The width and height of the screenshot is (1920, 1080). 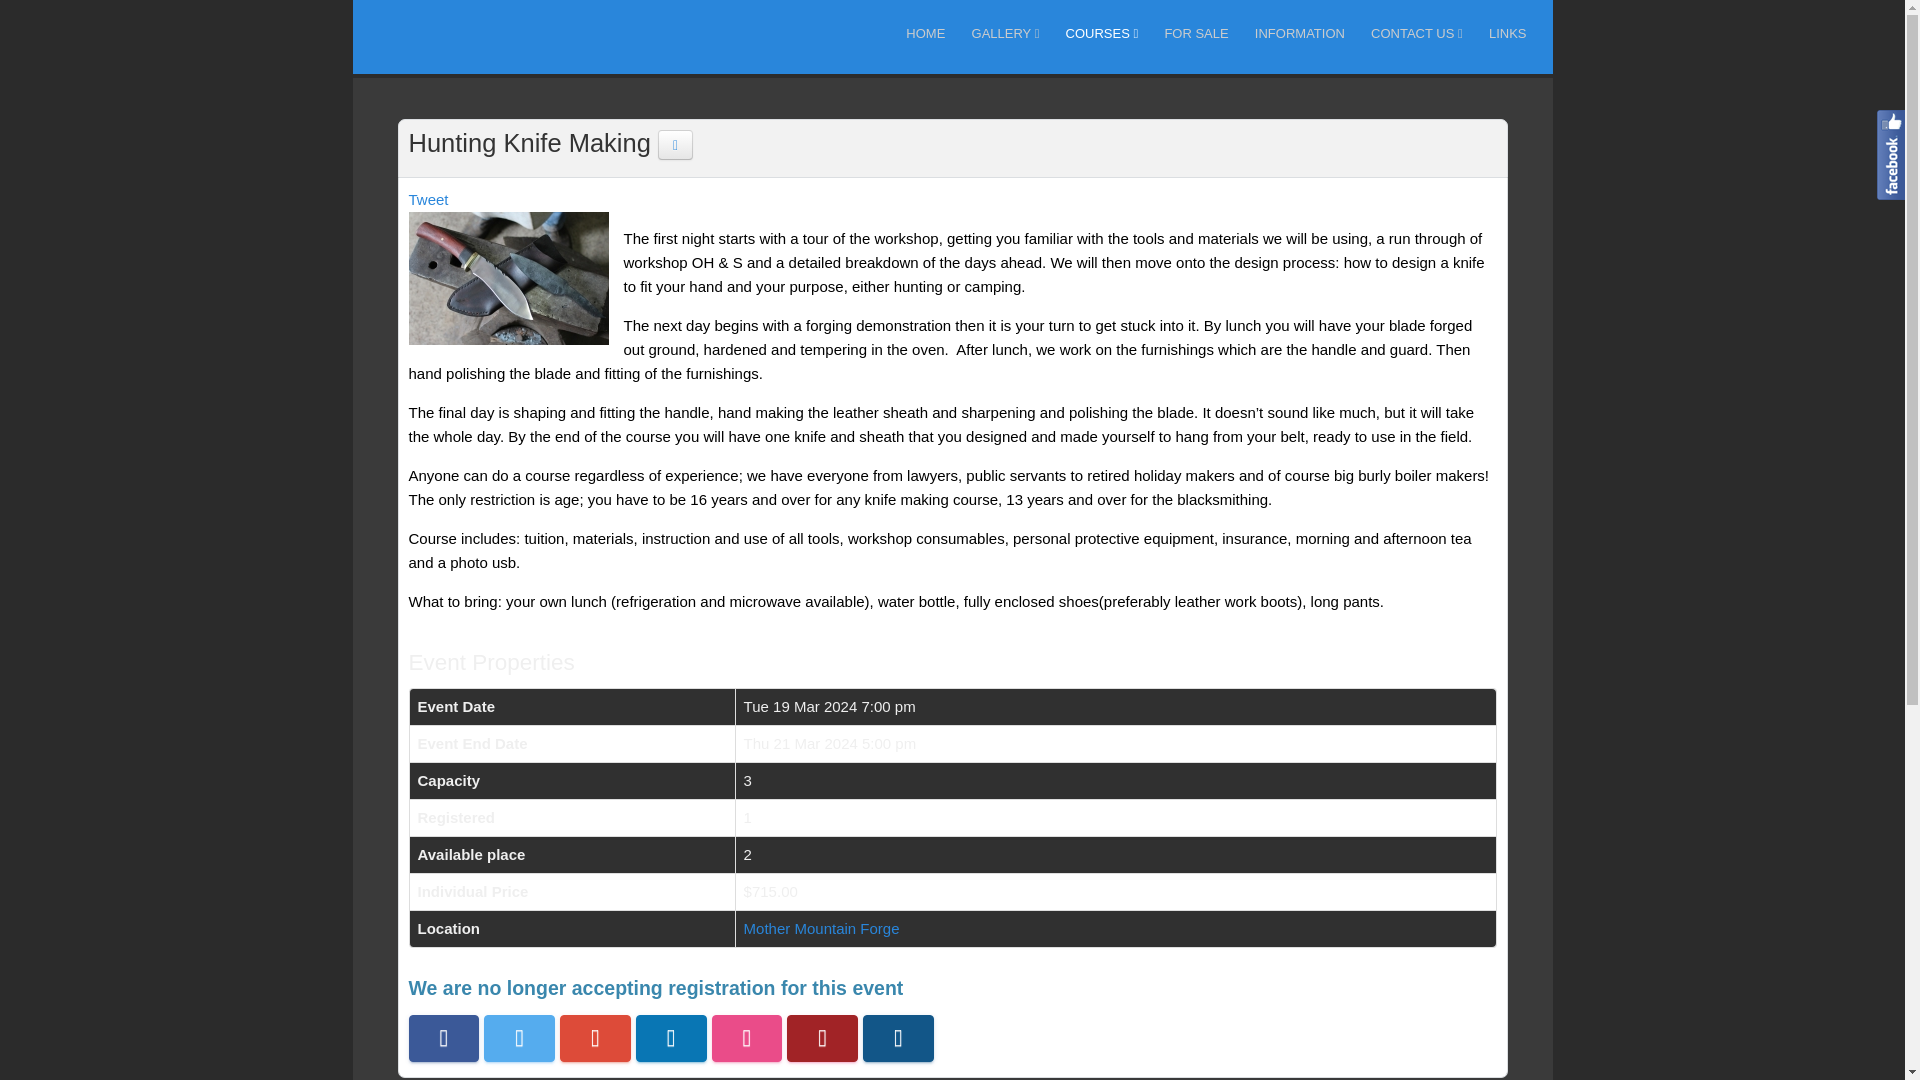 I want to click on Submit Hunting Knife Making    in Digg, so click(x=822, y=1038).